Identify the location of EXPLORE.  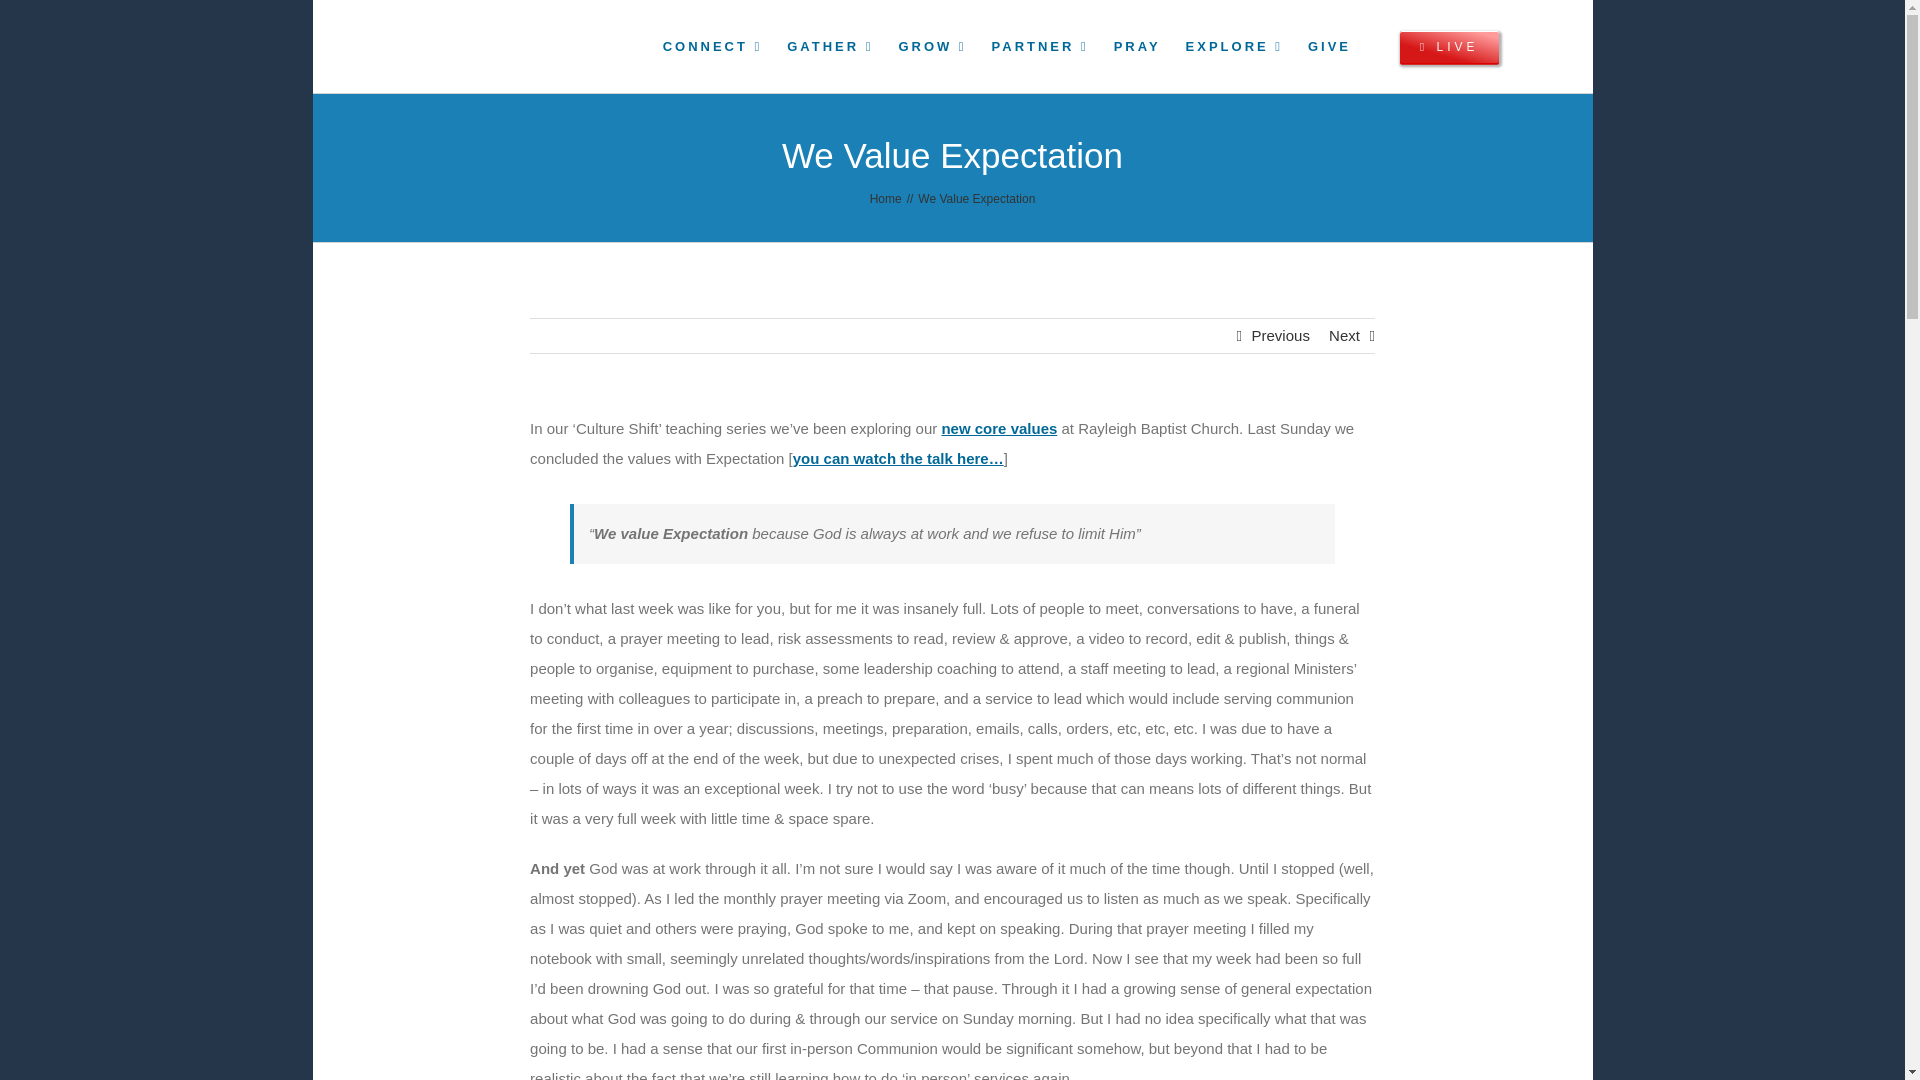
(1234, 46).